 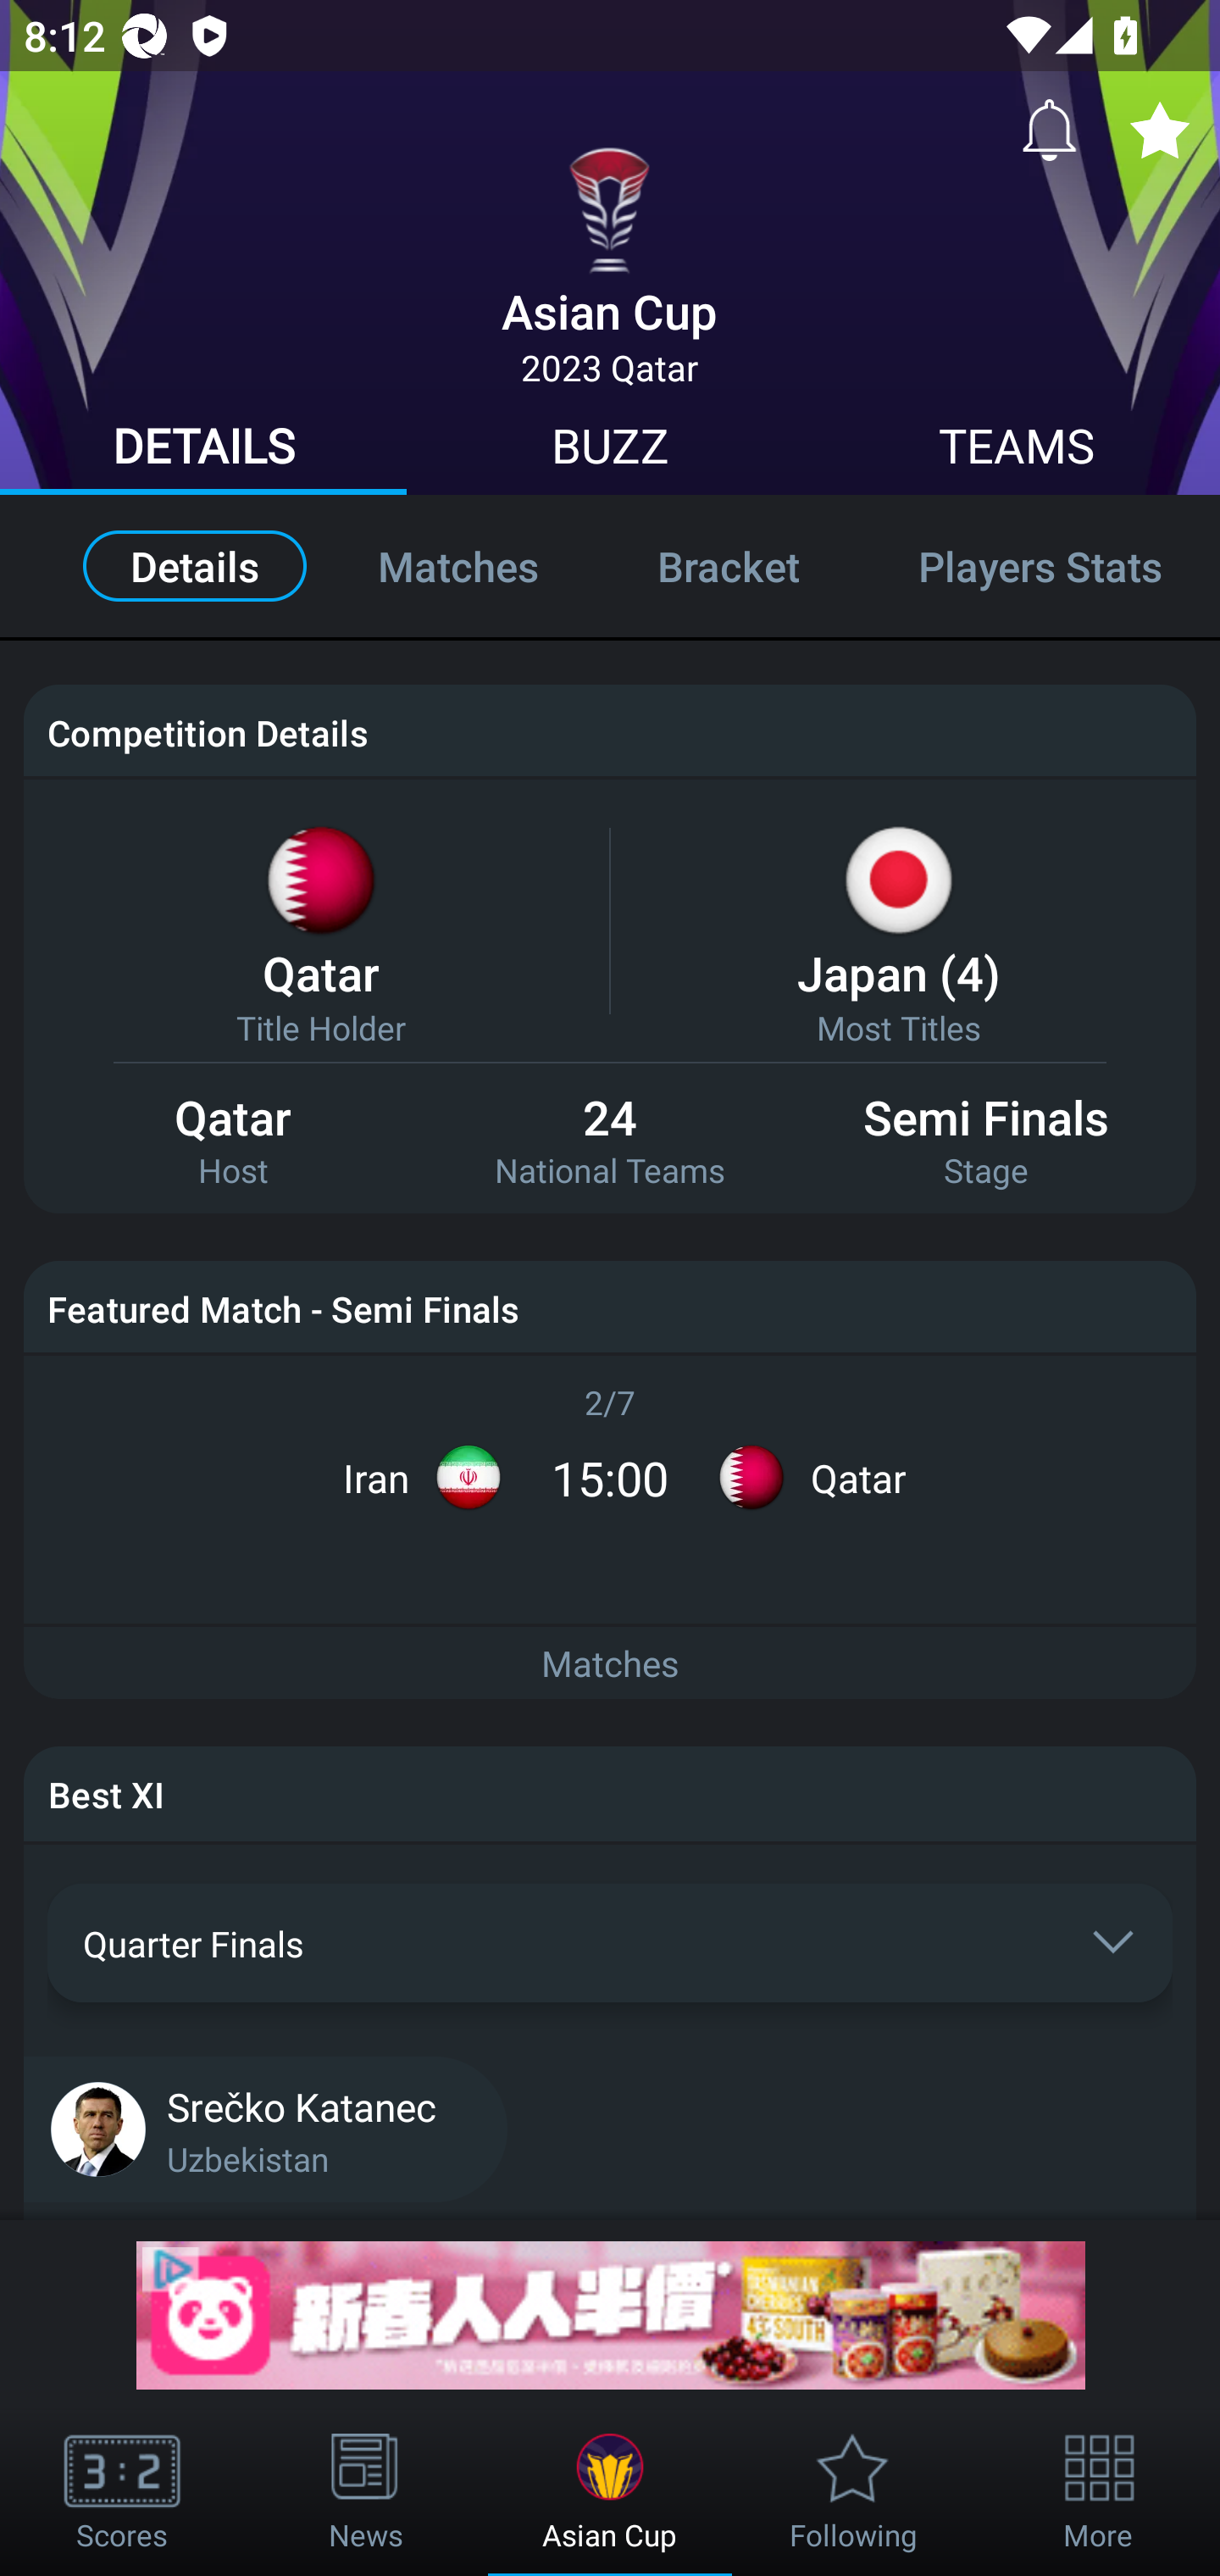 I want to click on More, so click(x=1098, y=2493).